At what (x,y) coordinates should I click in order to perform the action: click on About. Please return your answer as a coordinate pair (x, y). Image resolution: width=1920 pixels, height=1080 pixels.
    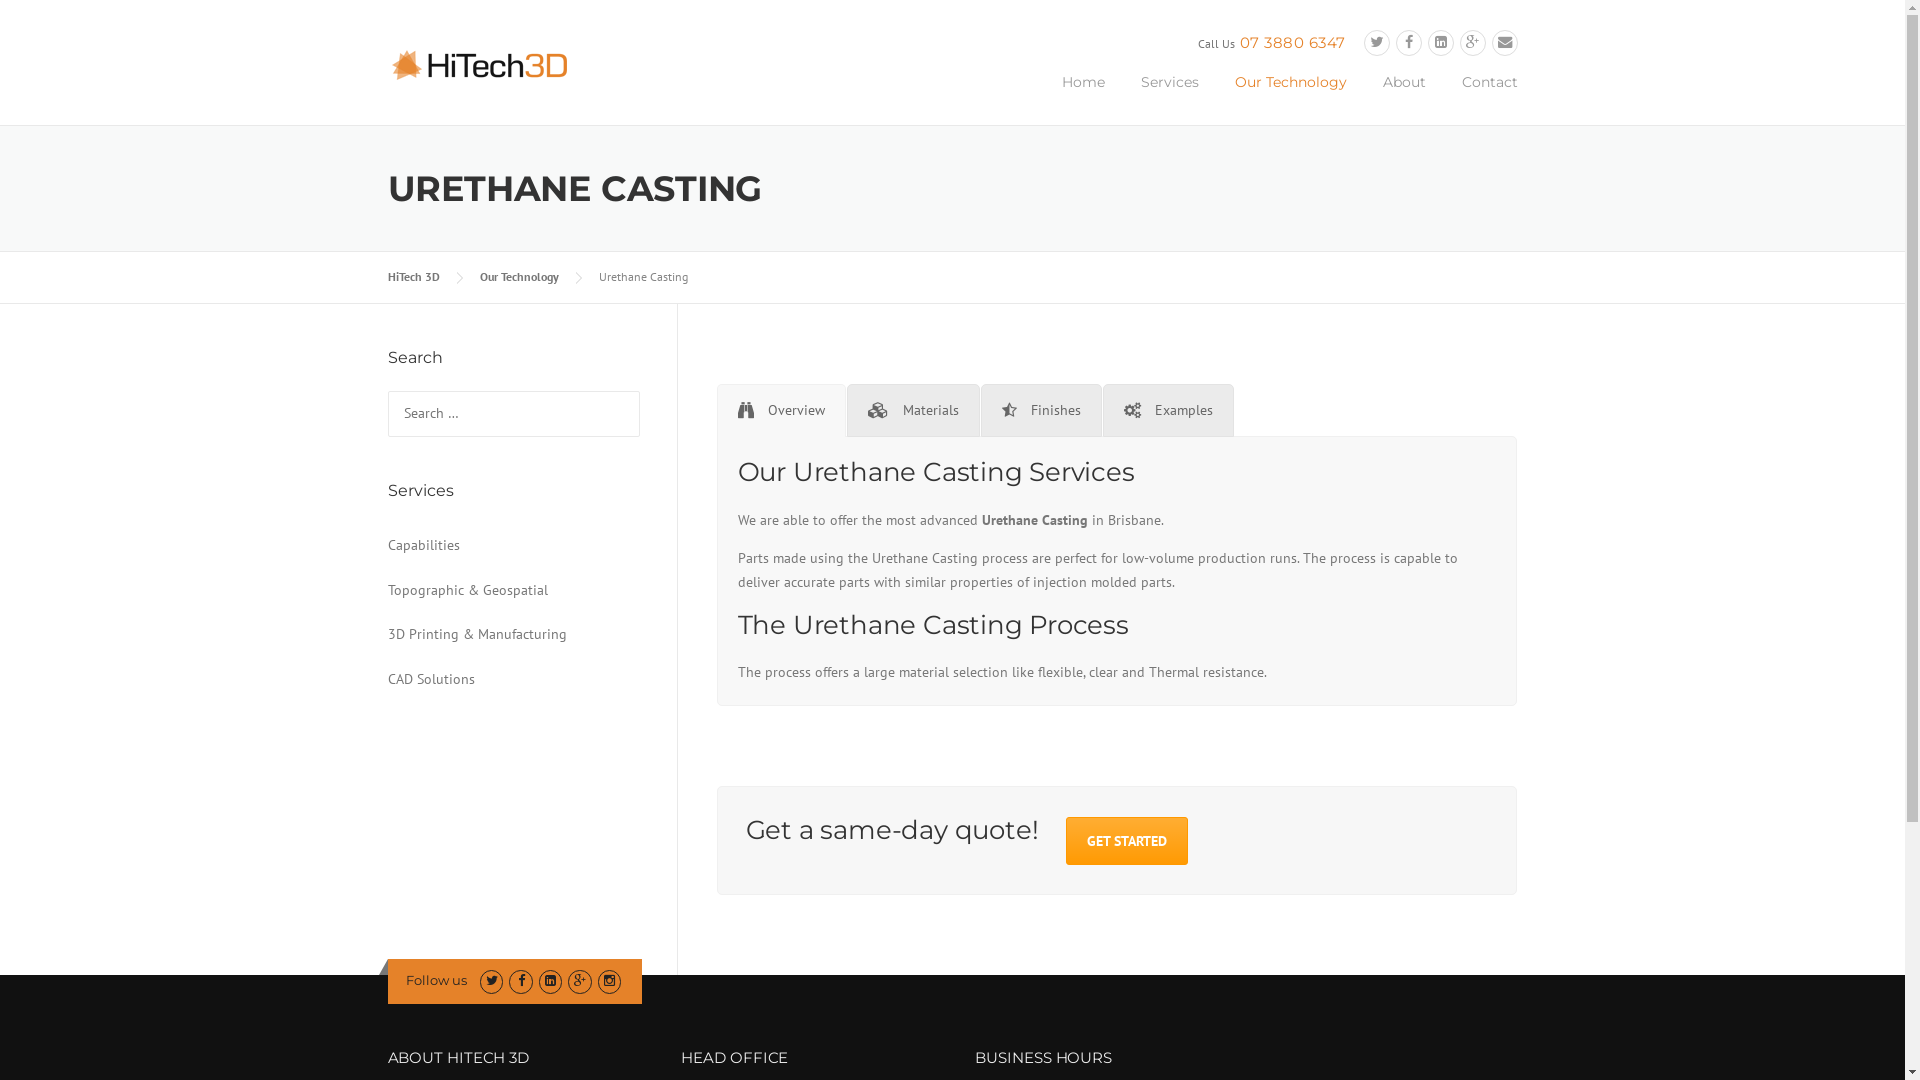
    Looking at the image, I should click on (1404, 98).